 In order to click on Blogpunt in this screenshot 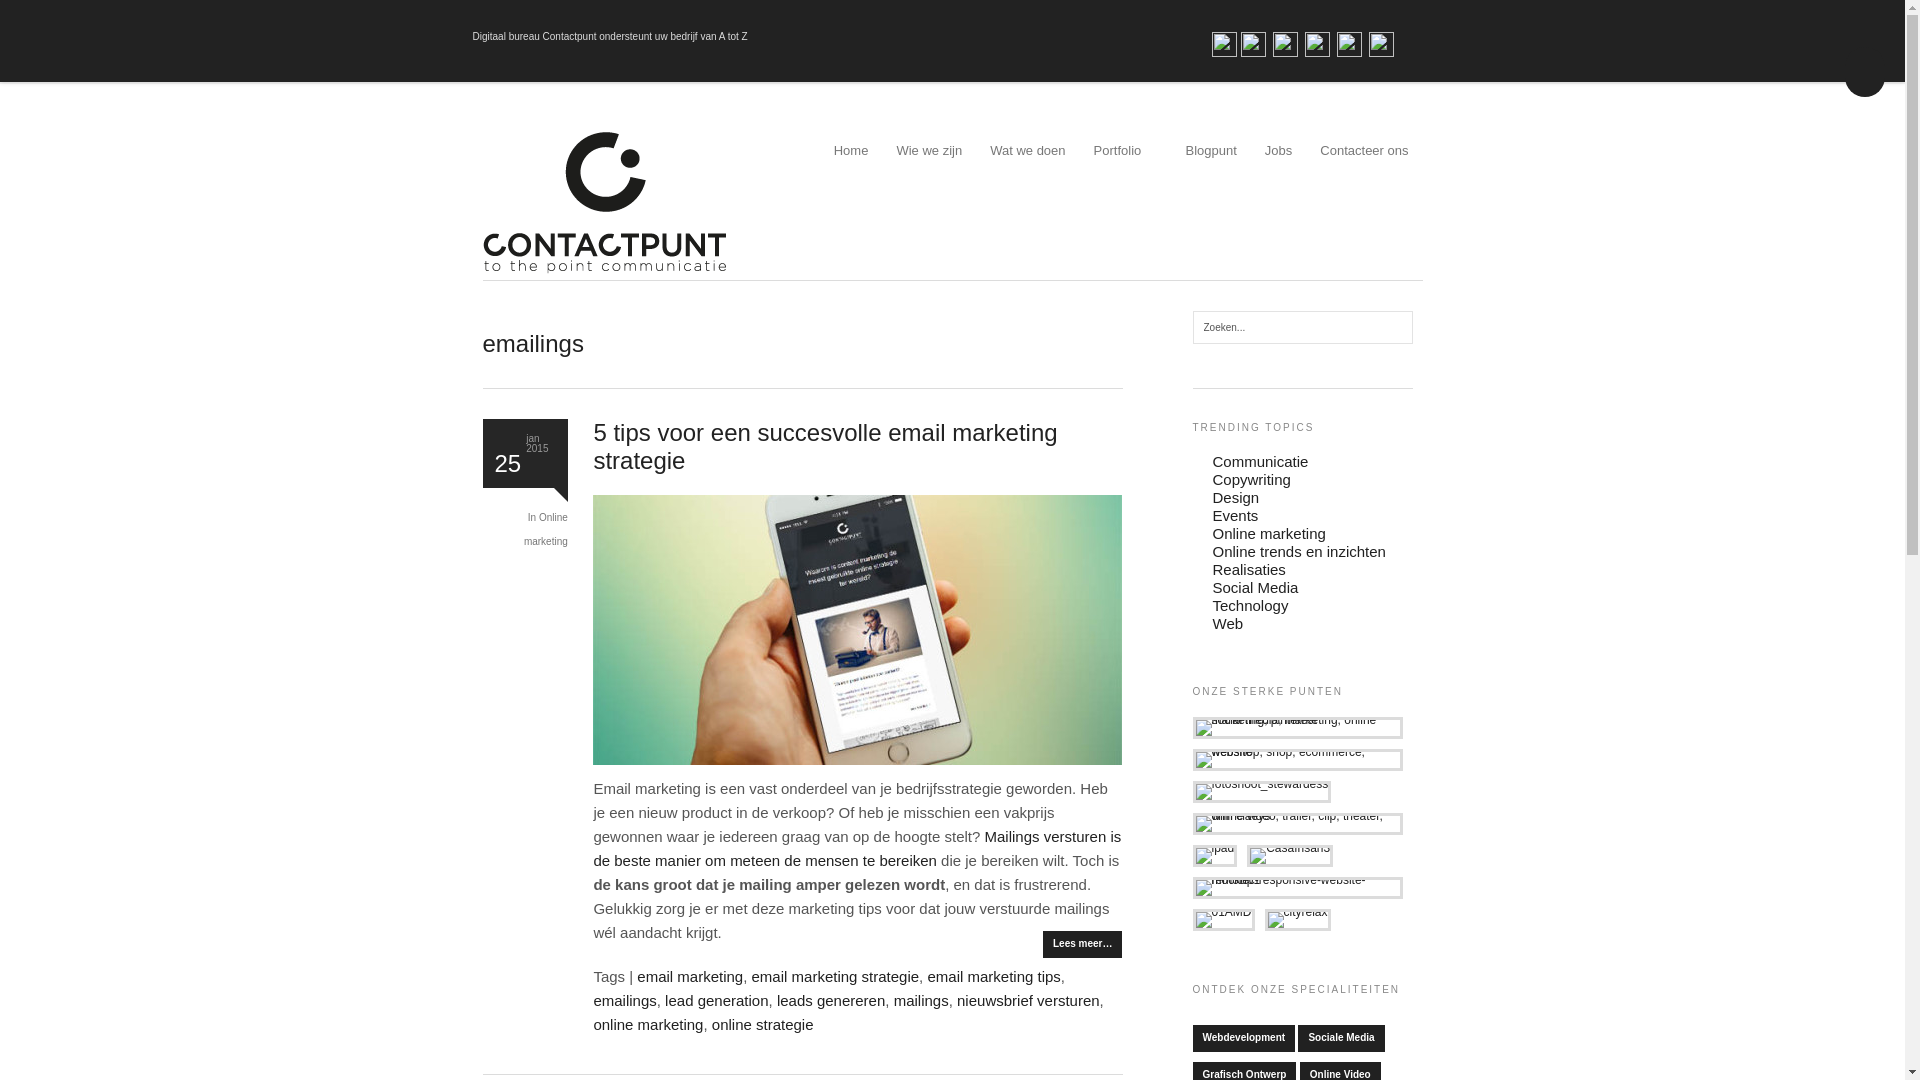, I will do `click(1212, 162)`.